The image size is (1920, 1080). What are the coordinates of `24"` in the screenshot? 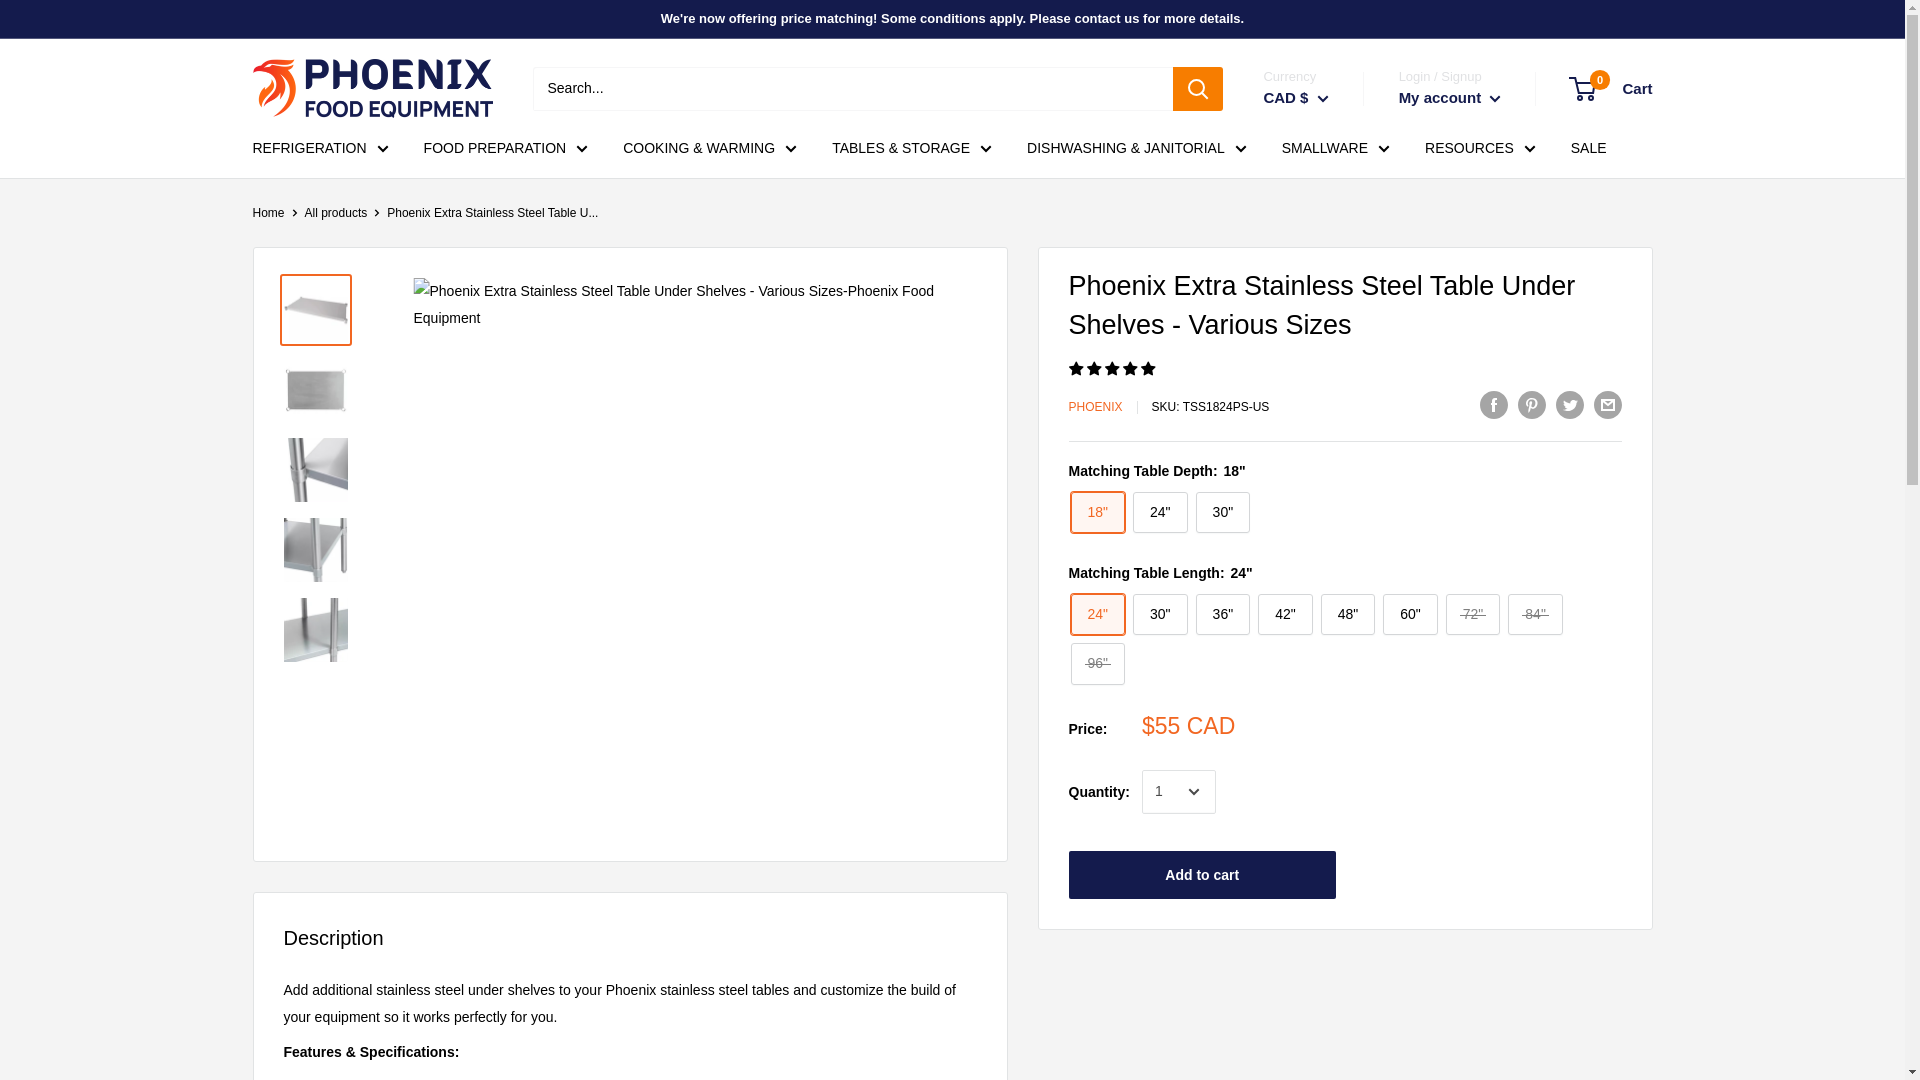 It's located at (1097, 614).